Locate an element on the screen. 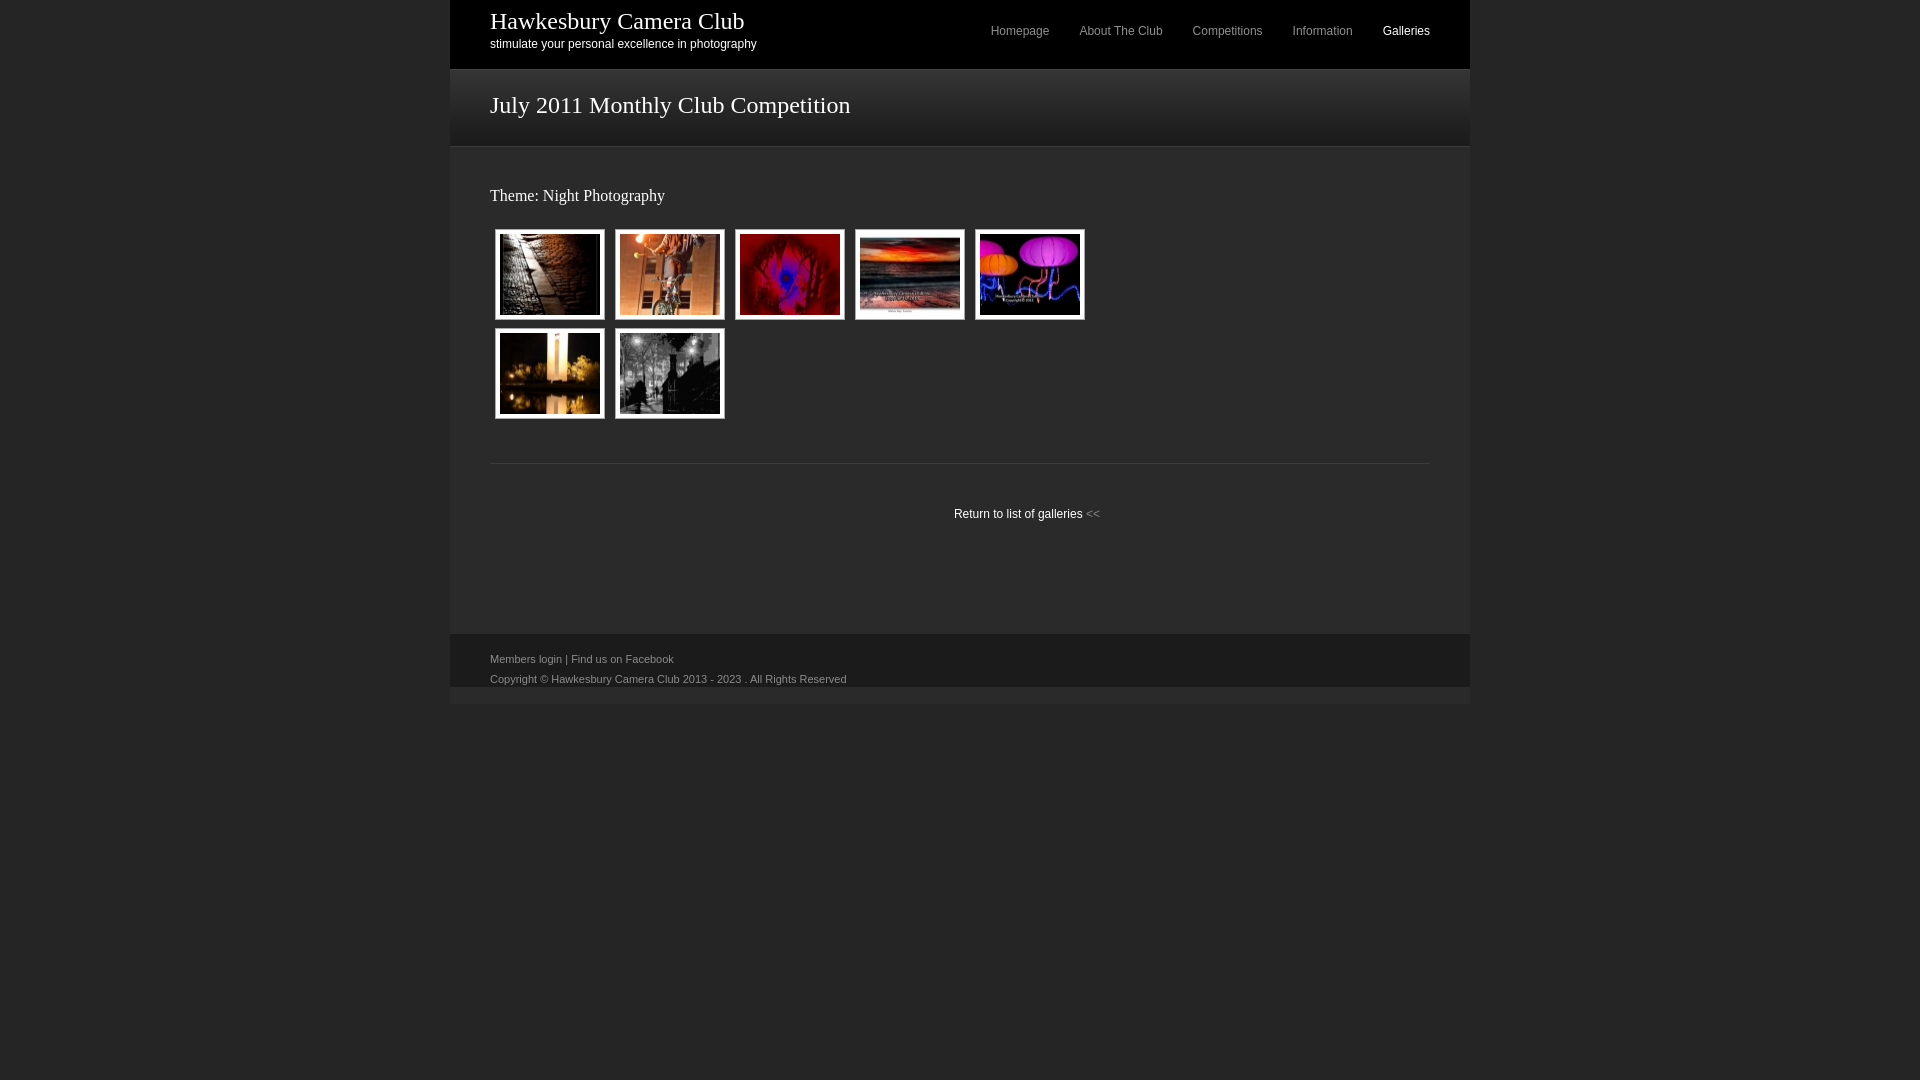  National Carillon Canberra - Stephen Leeder is located at coordinates (550, 374).